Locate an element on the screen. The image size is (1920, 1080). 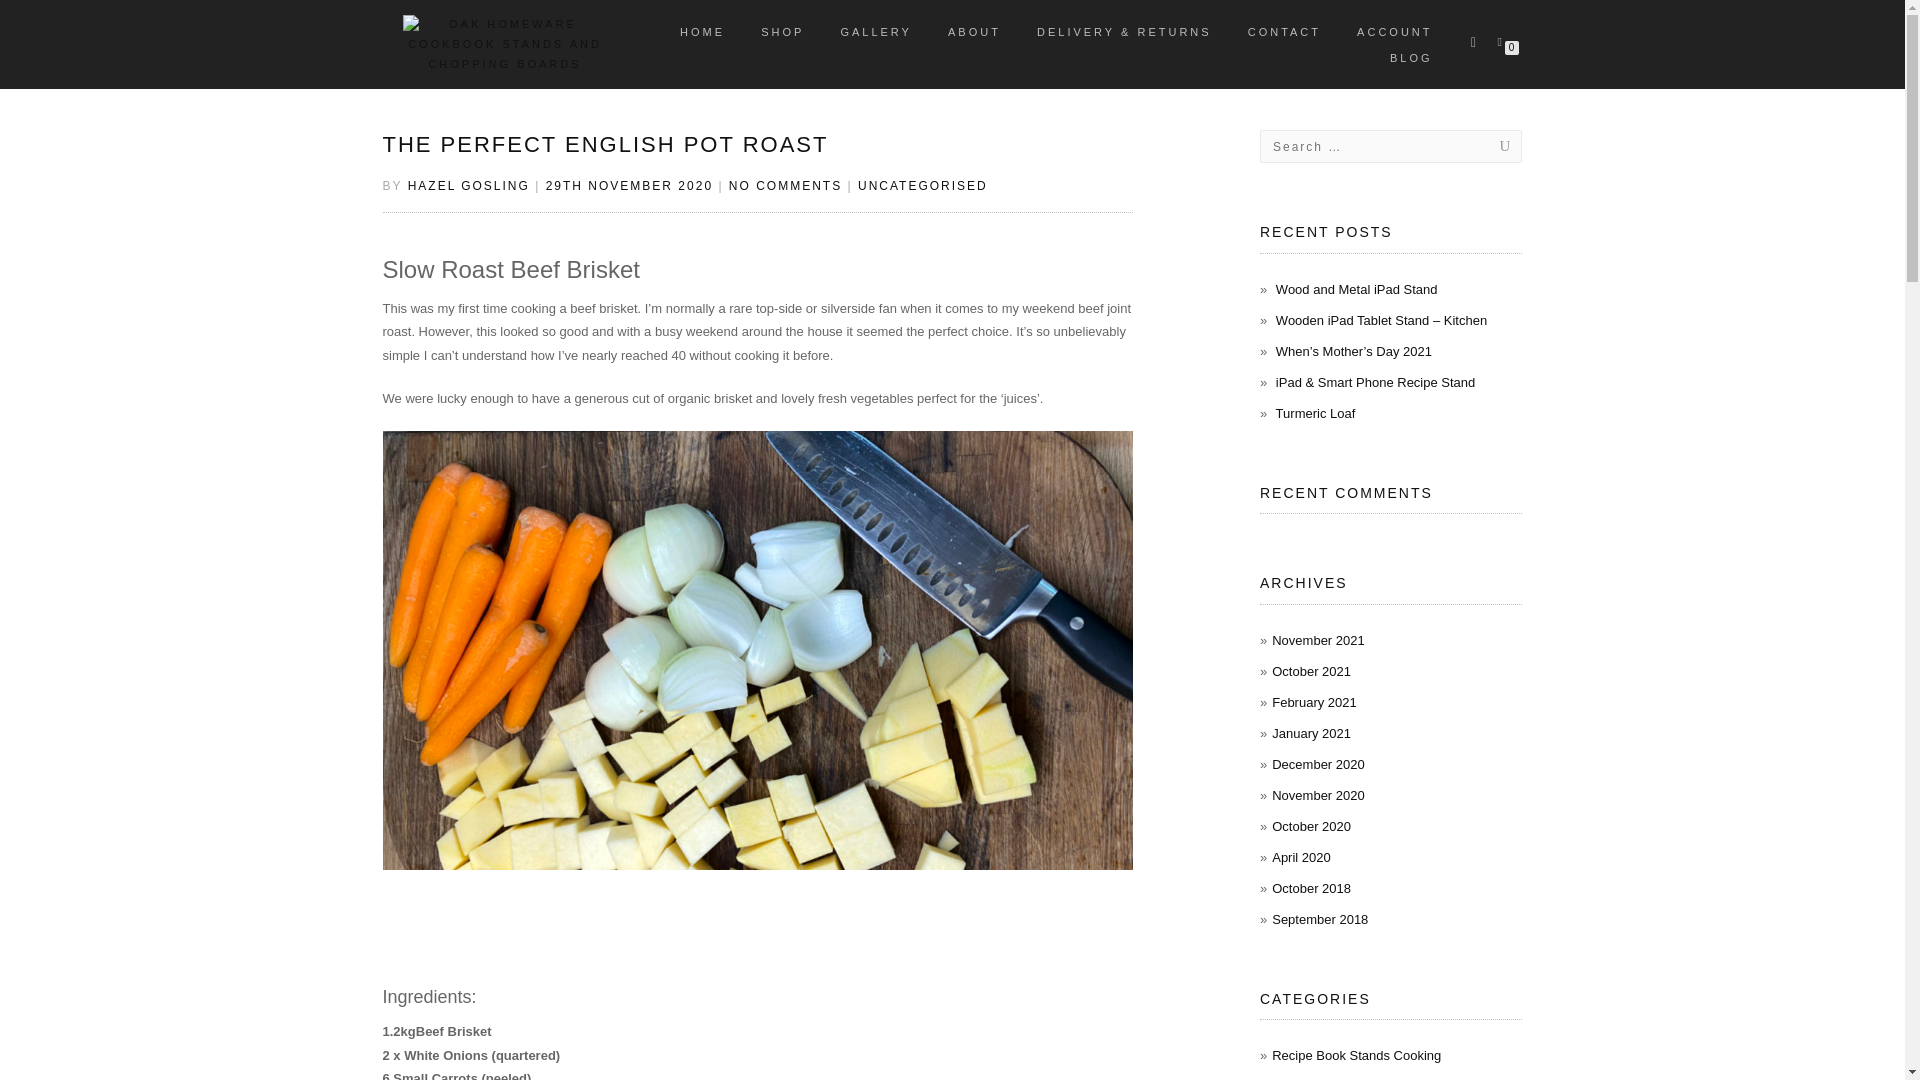
0 is located at coordinates (1503, 40).